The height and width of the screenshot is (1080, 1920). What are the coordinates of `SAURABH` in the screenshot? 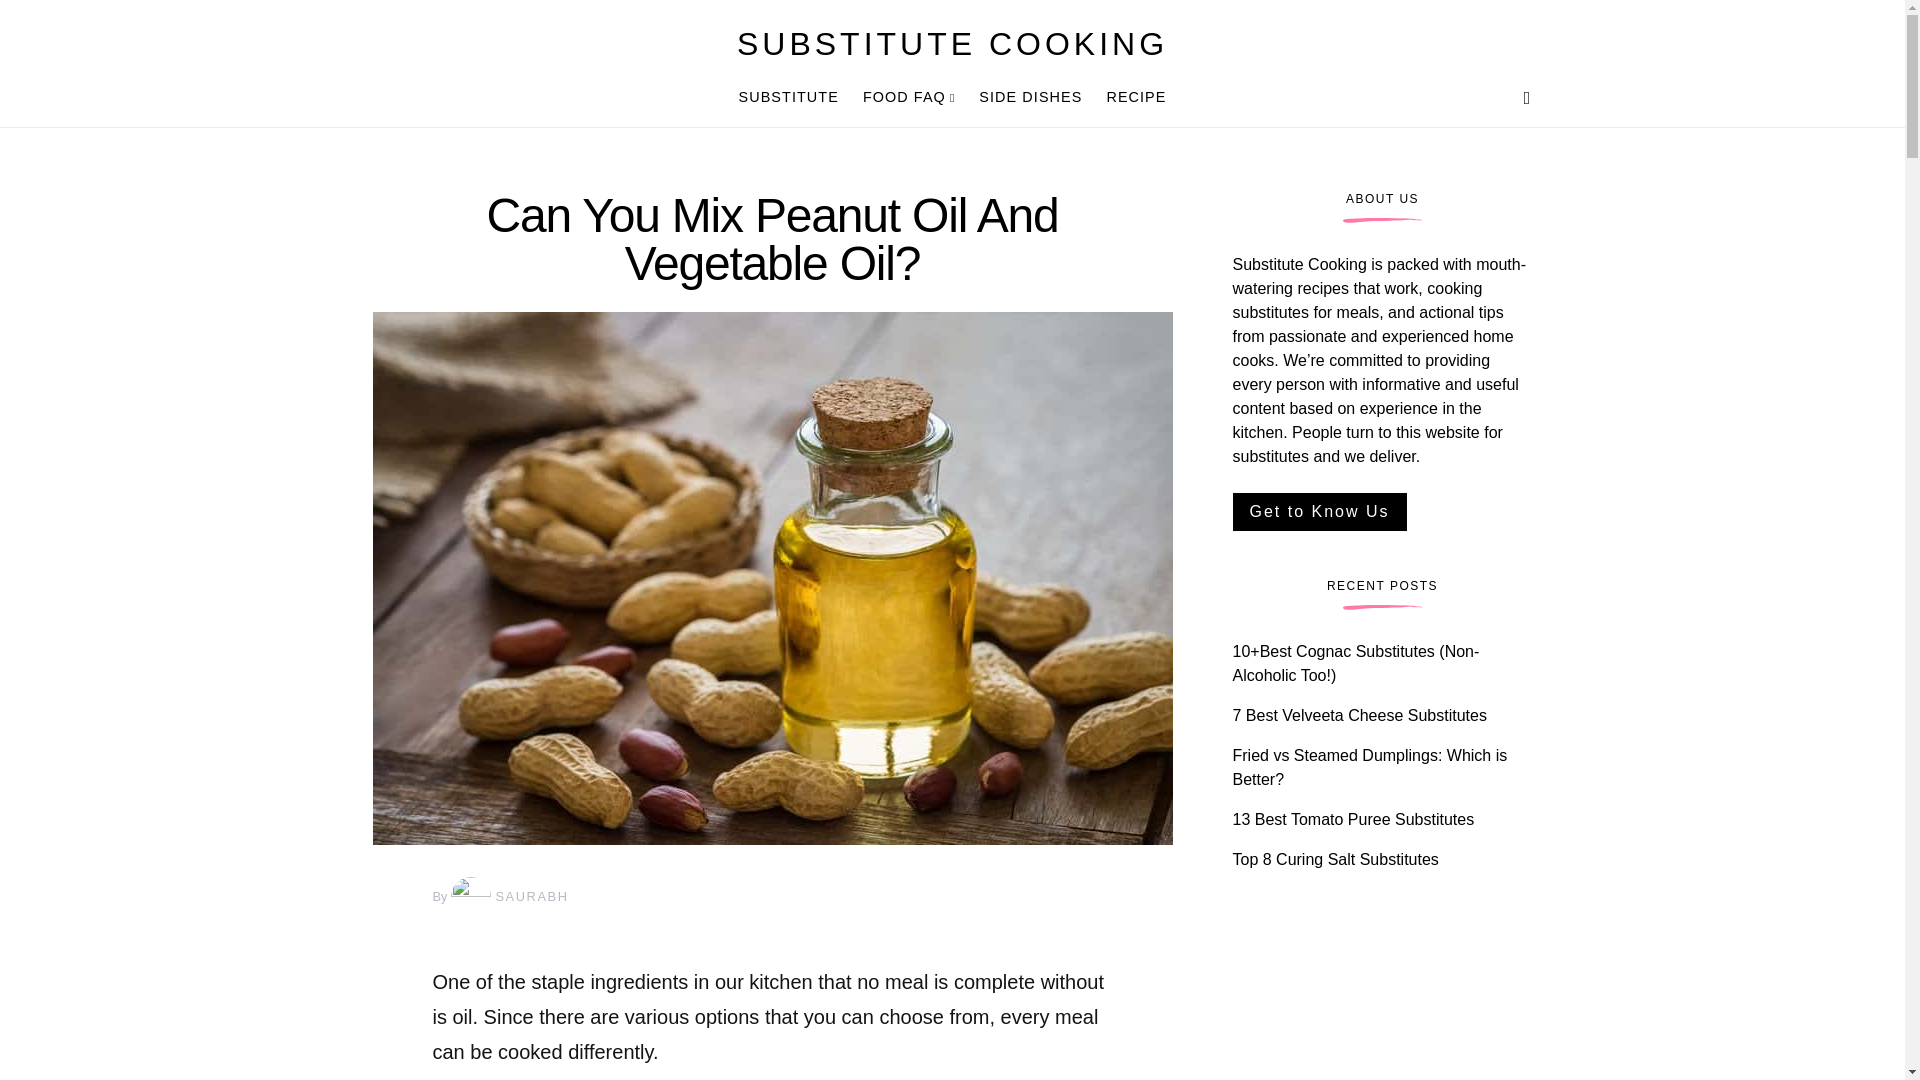 It's located at (508, 896).